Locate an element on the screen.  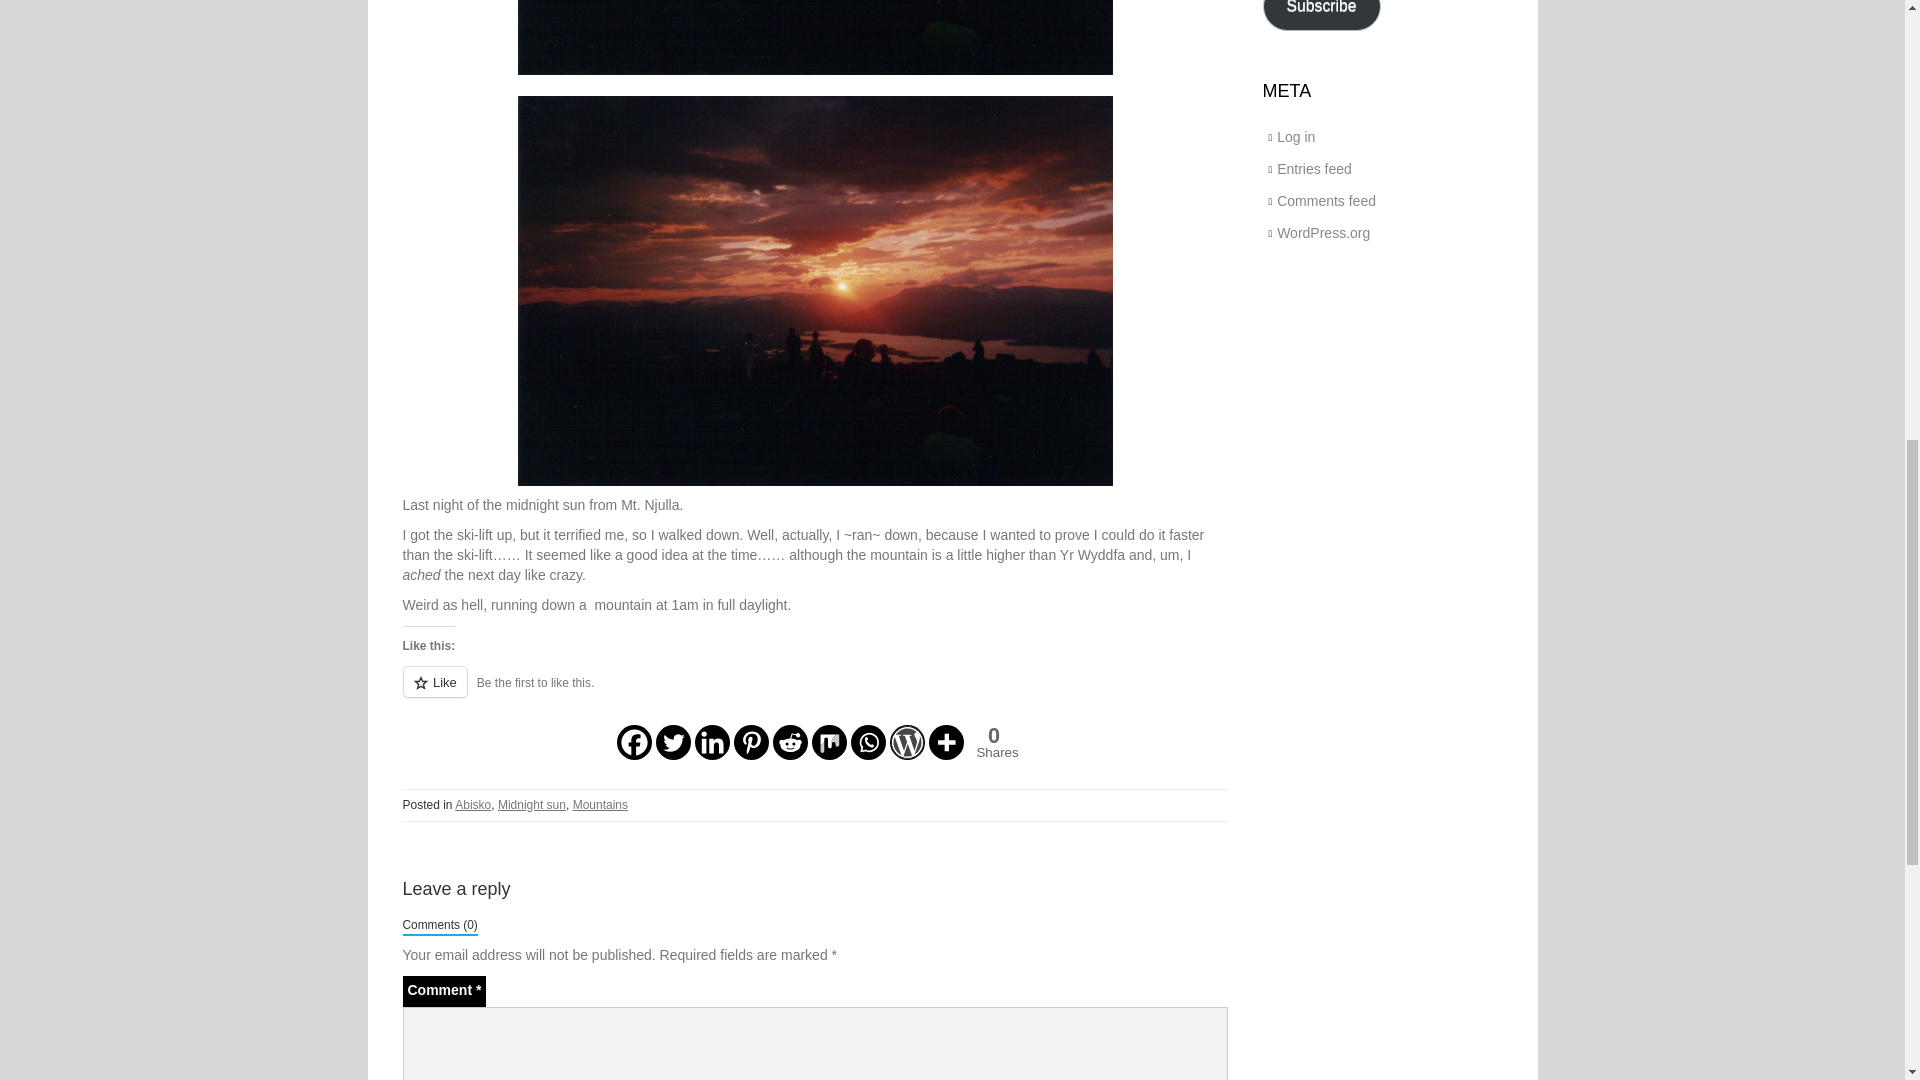
Like or Reblog is located at coordinates (993, 742).